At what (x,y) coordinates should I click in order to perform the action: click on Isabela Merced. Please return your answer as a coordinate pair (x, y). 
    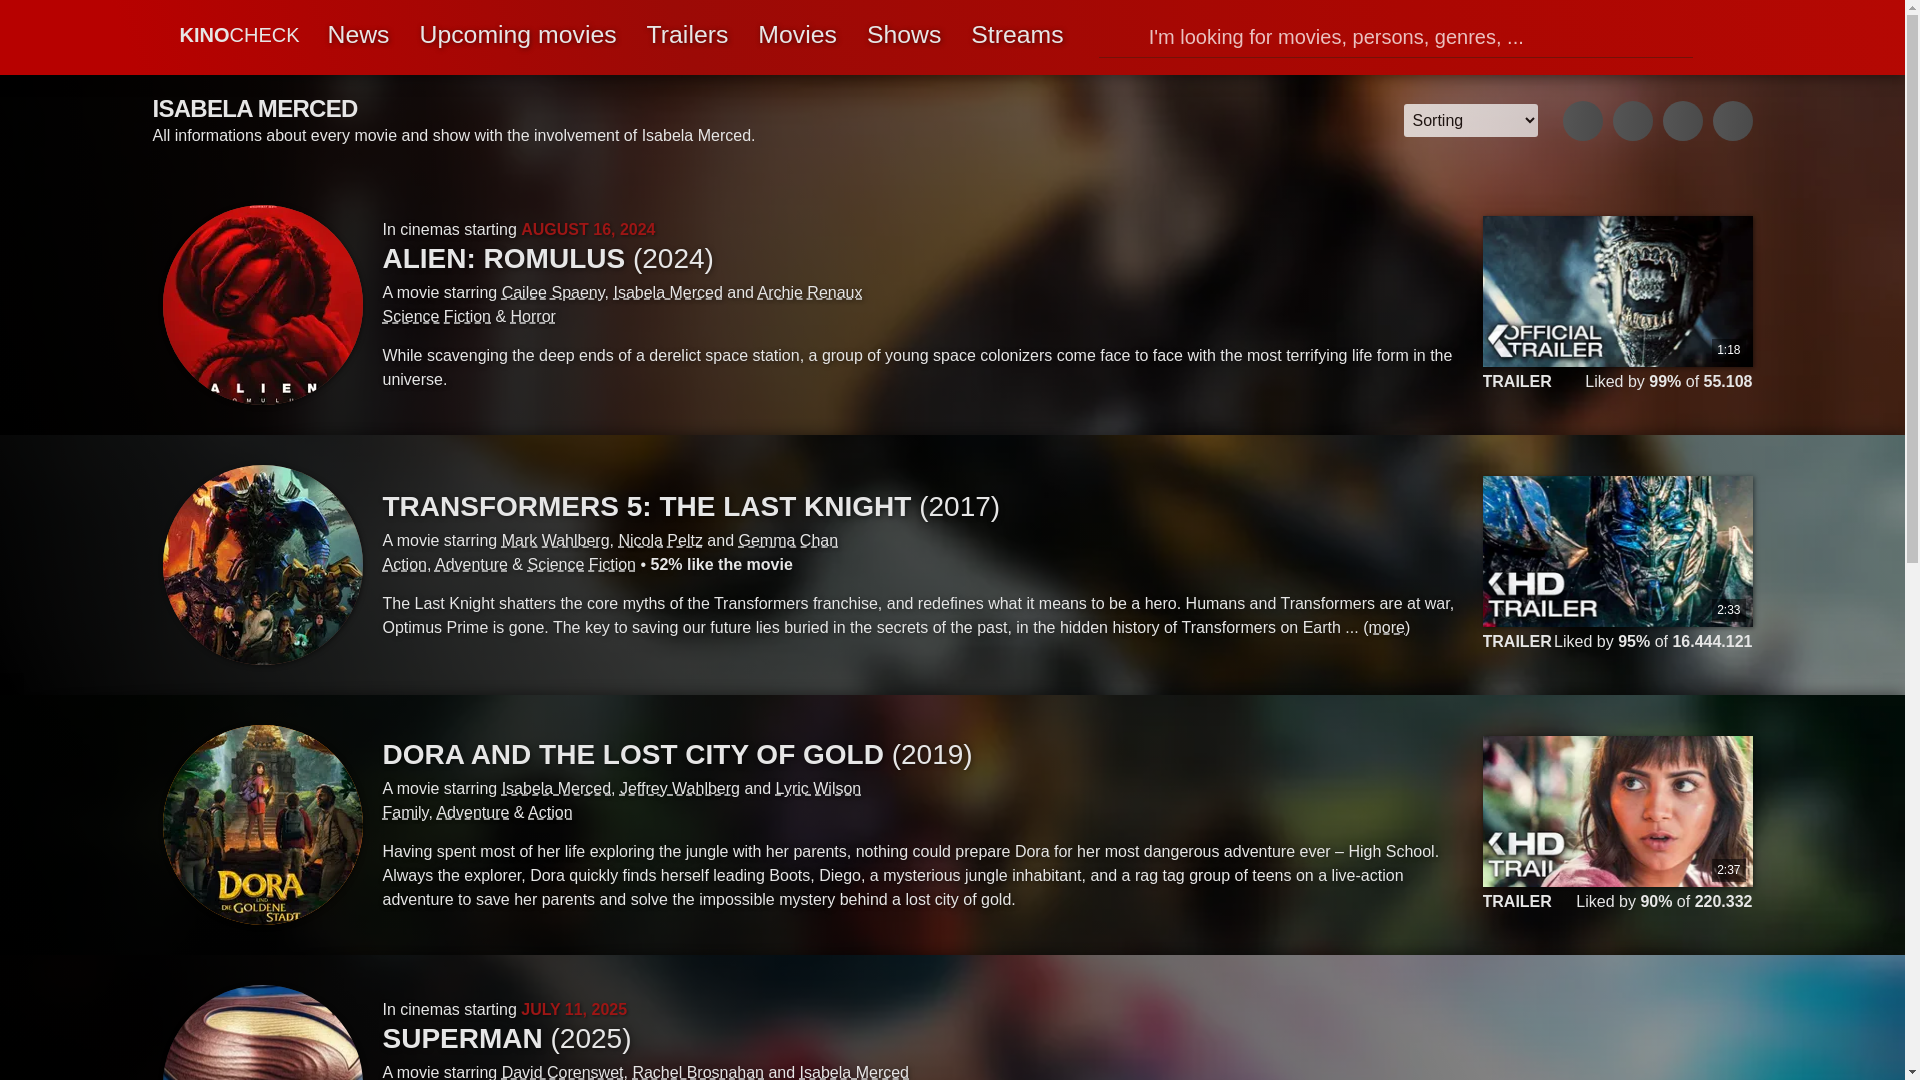
    Looking at the image, I should click on (556, 788).